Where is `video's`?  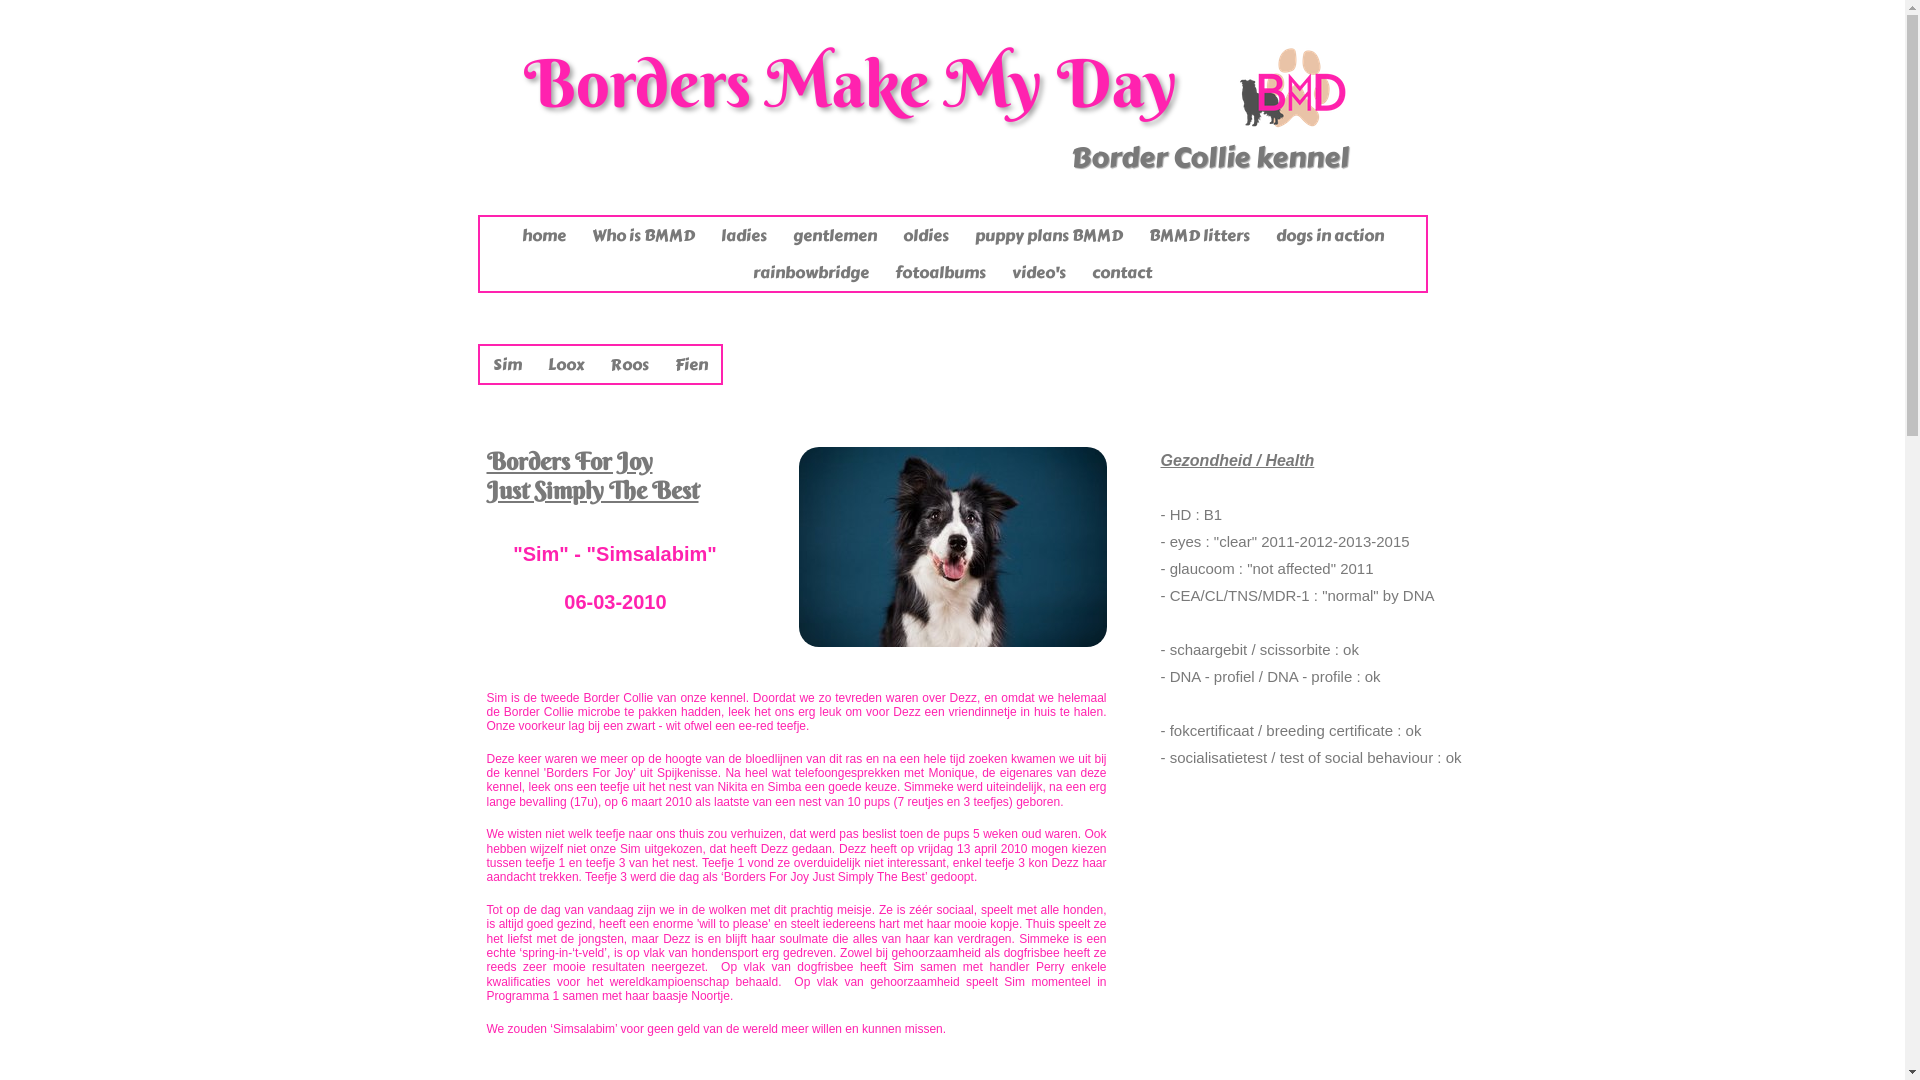
video's is located at coordinates (1038, 272).